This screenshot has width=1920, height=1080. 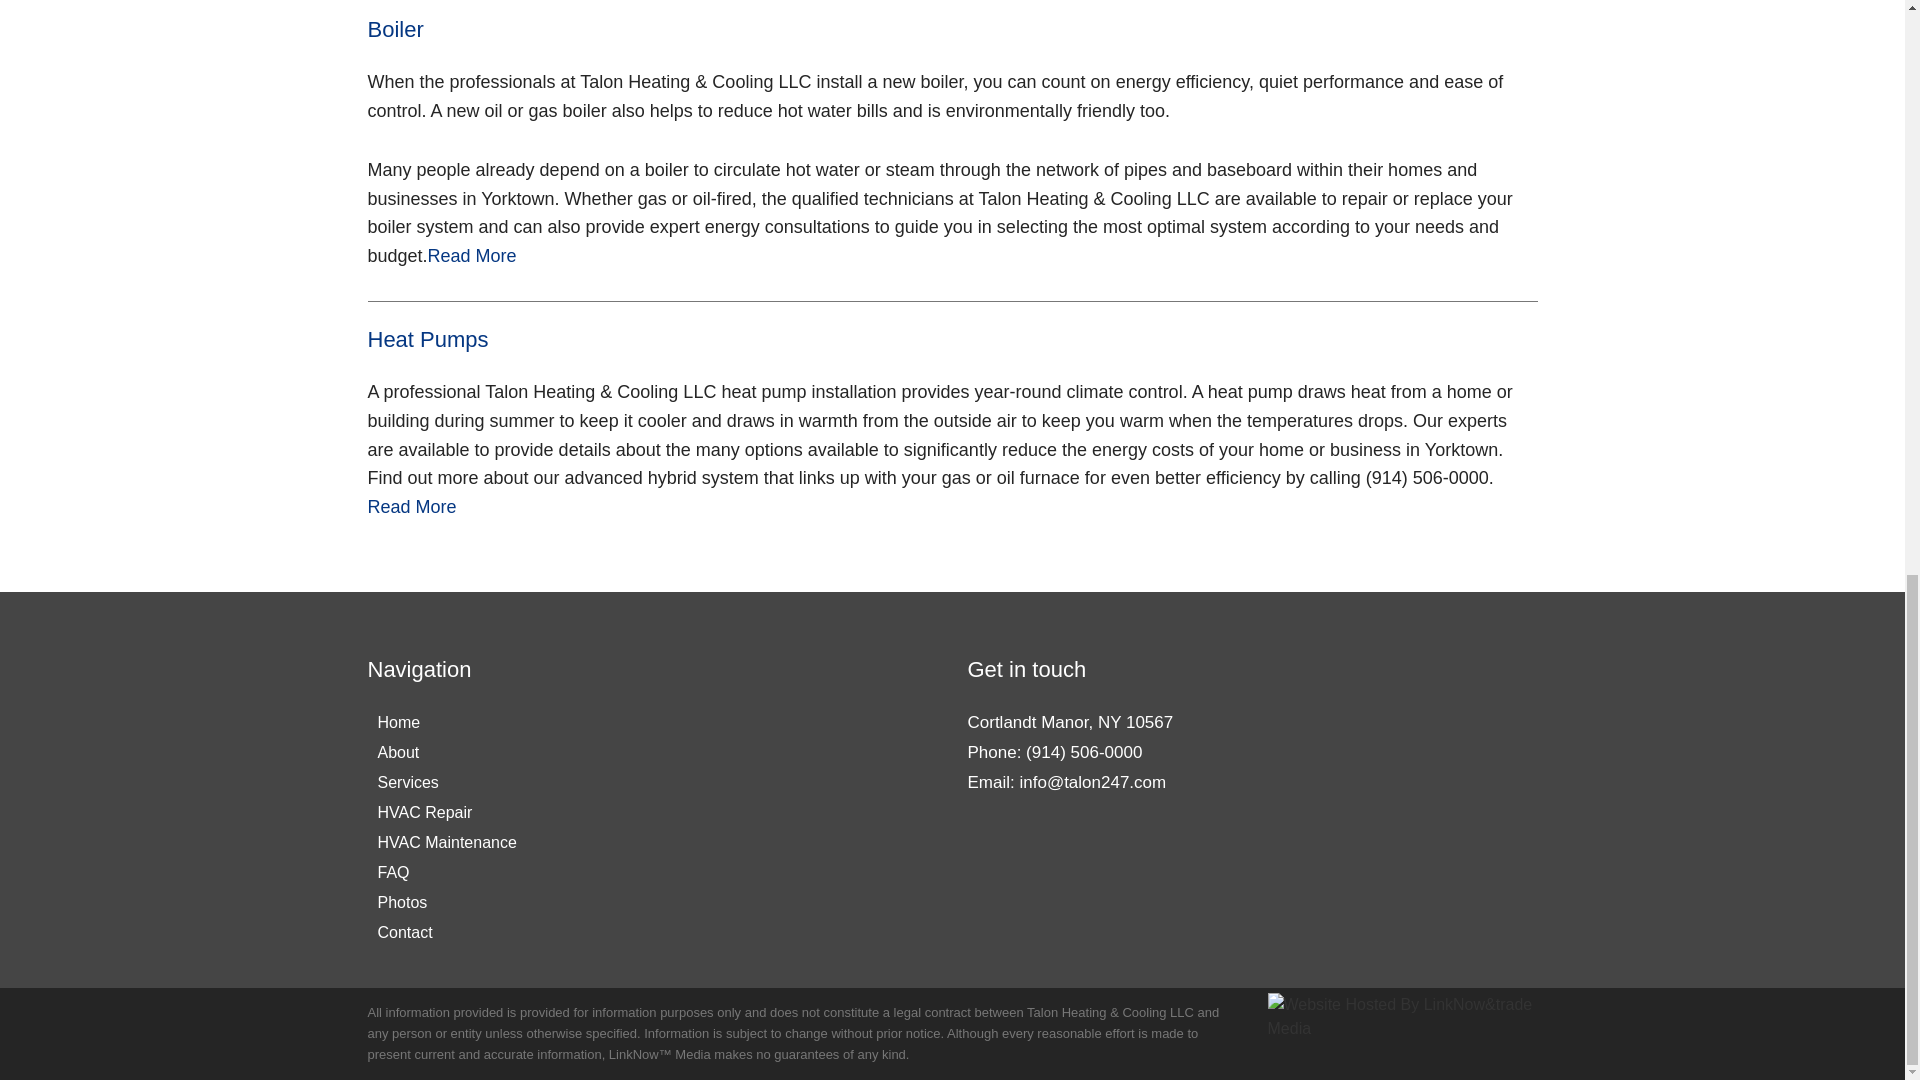 What do you see at coordinates (447, 872) in the screenshot?
I see `FAQ` at bounding box center [447, 872].